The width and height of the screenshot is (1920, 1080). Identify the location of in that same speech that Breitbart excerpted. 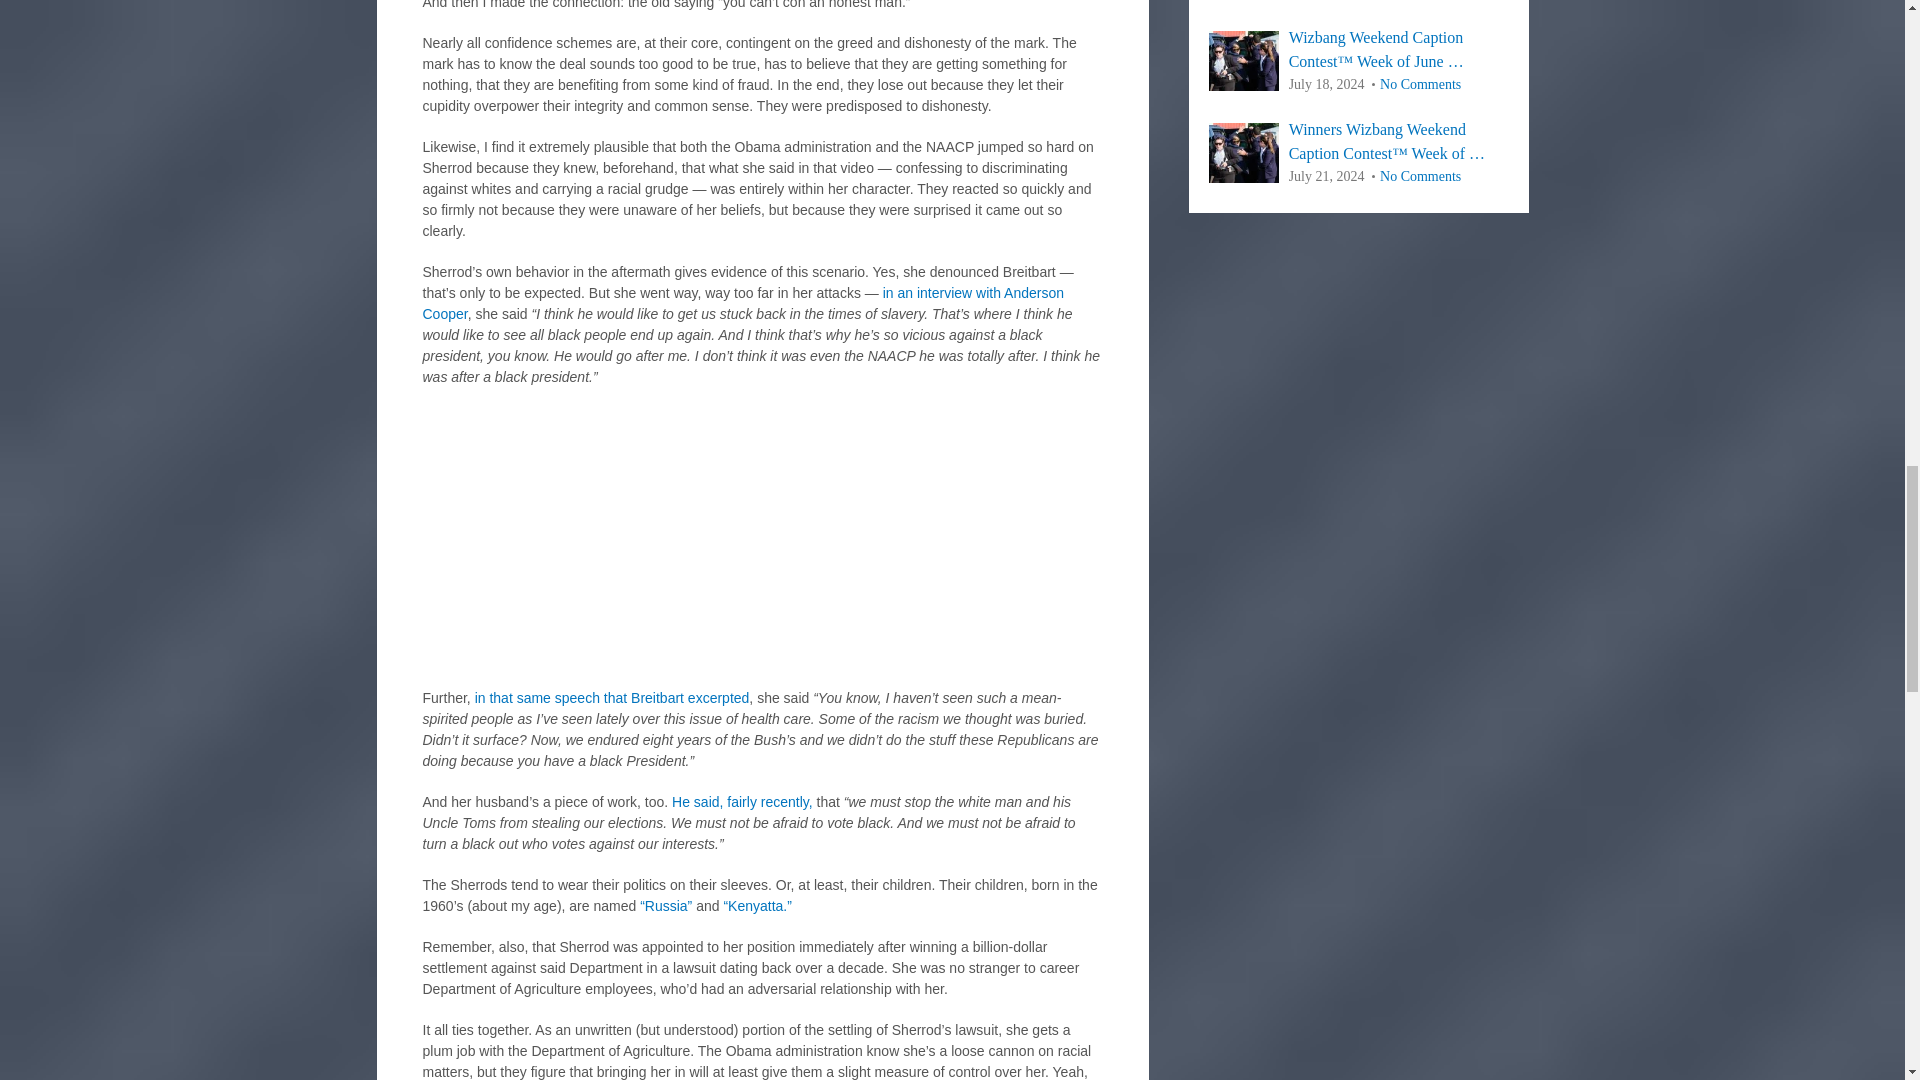
(612, 698).